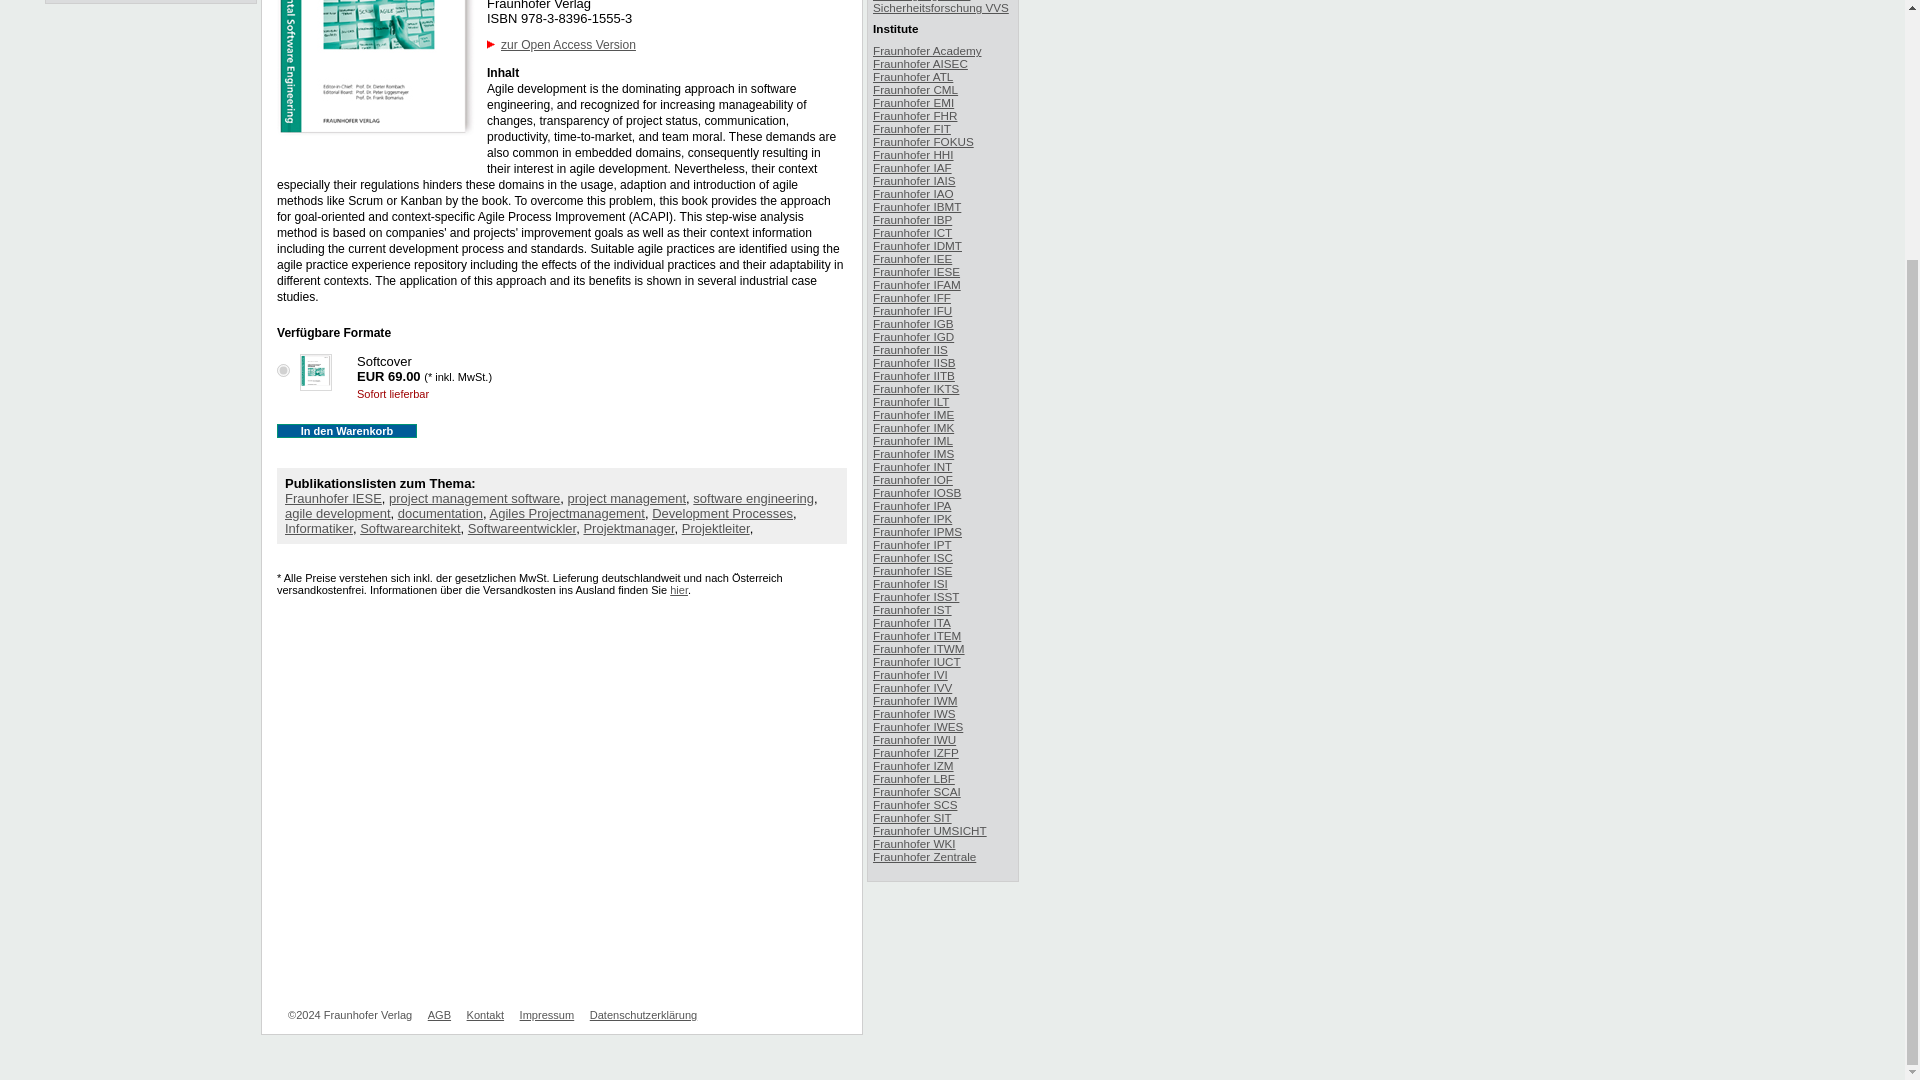 Image resolution: width=1920 pixels, height=1080 pixels. Describe the element at coordinates (678, 590) in the screenshot. I see `hier` at that location.